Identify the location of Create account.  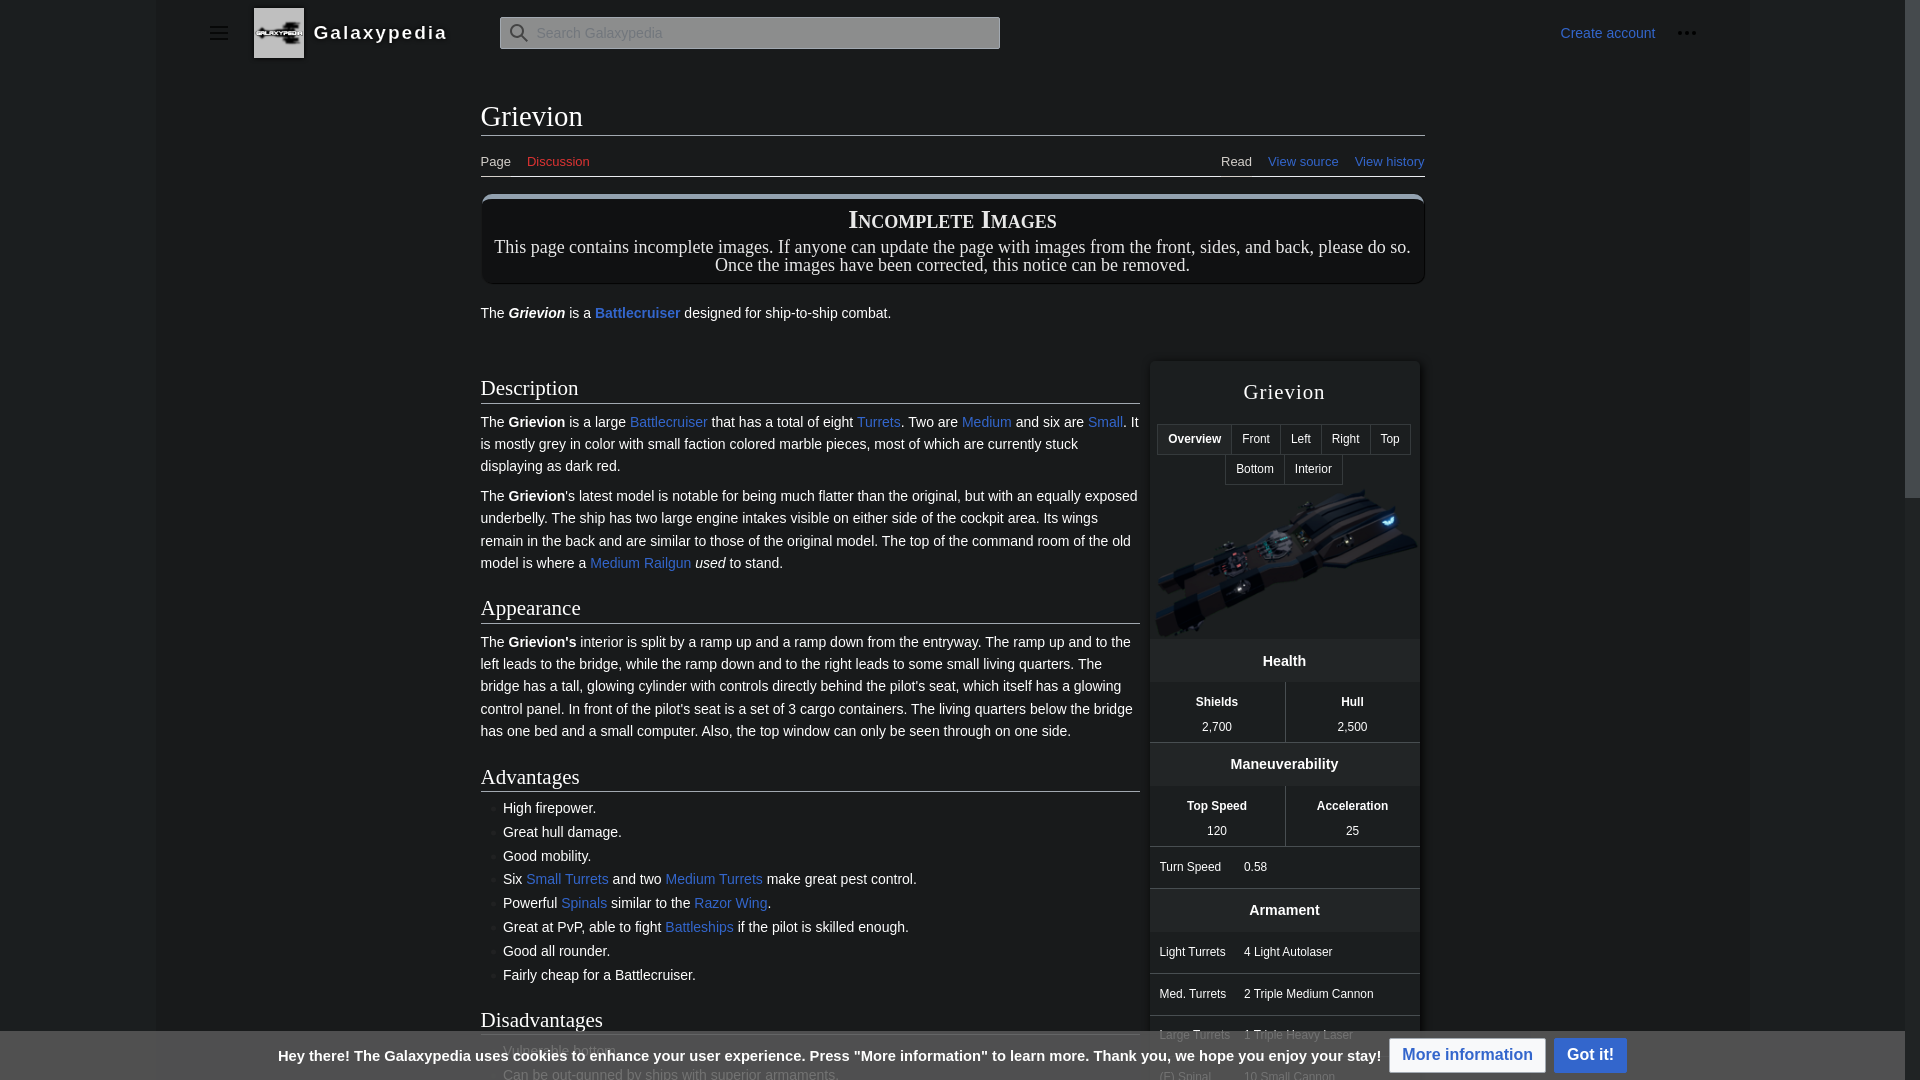
(1608, 32).